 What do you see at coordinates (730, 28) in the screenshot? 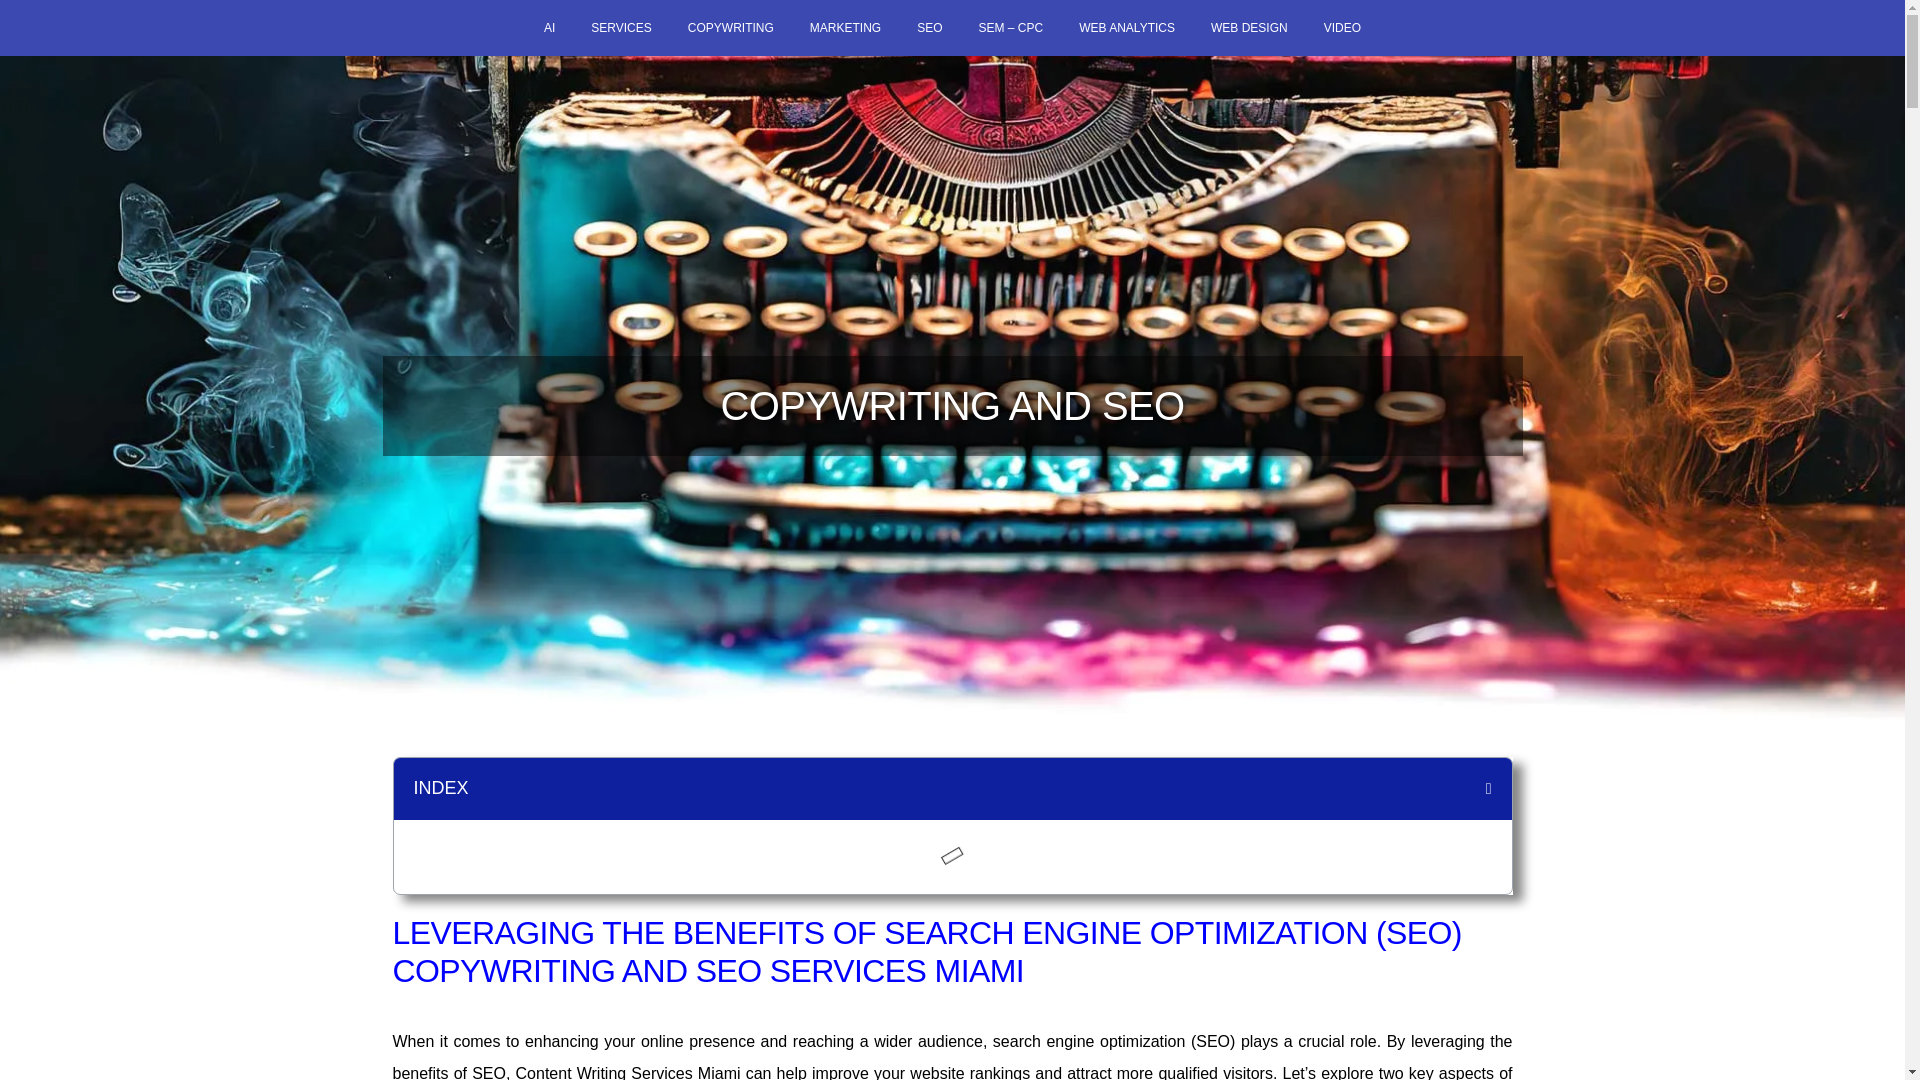
I see `COPYWRITING` at bounding box center [730, 28].